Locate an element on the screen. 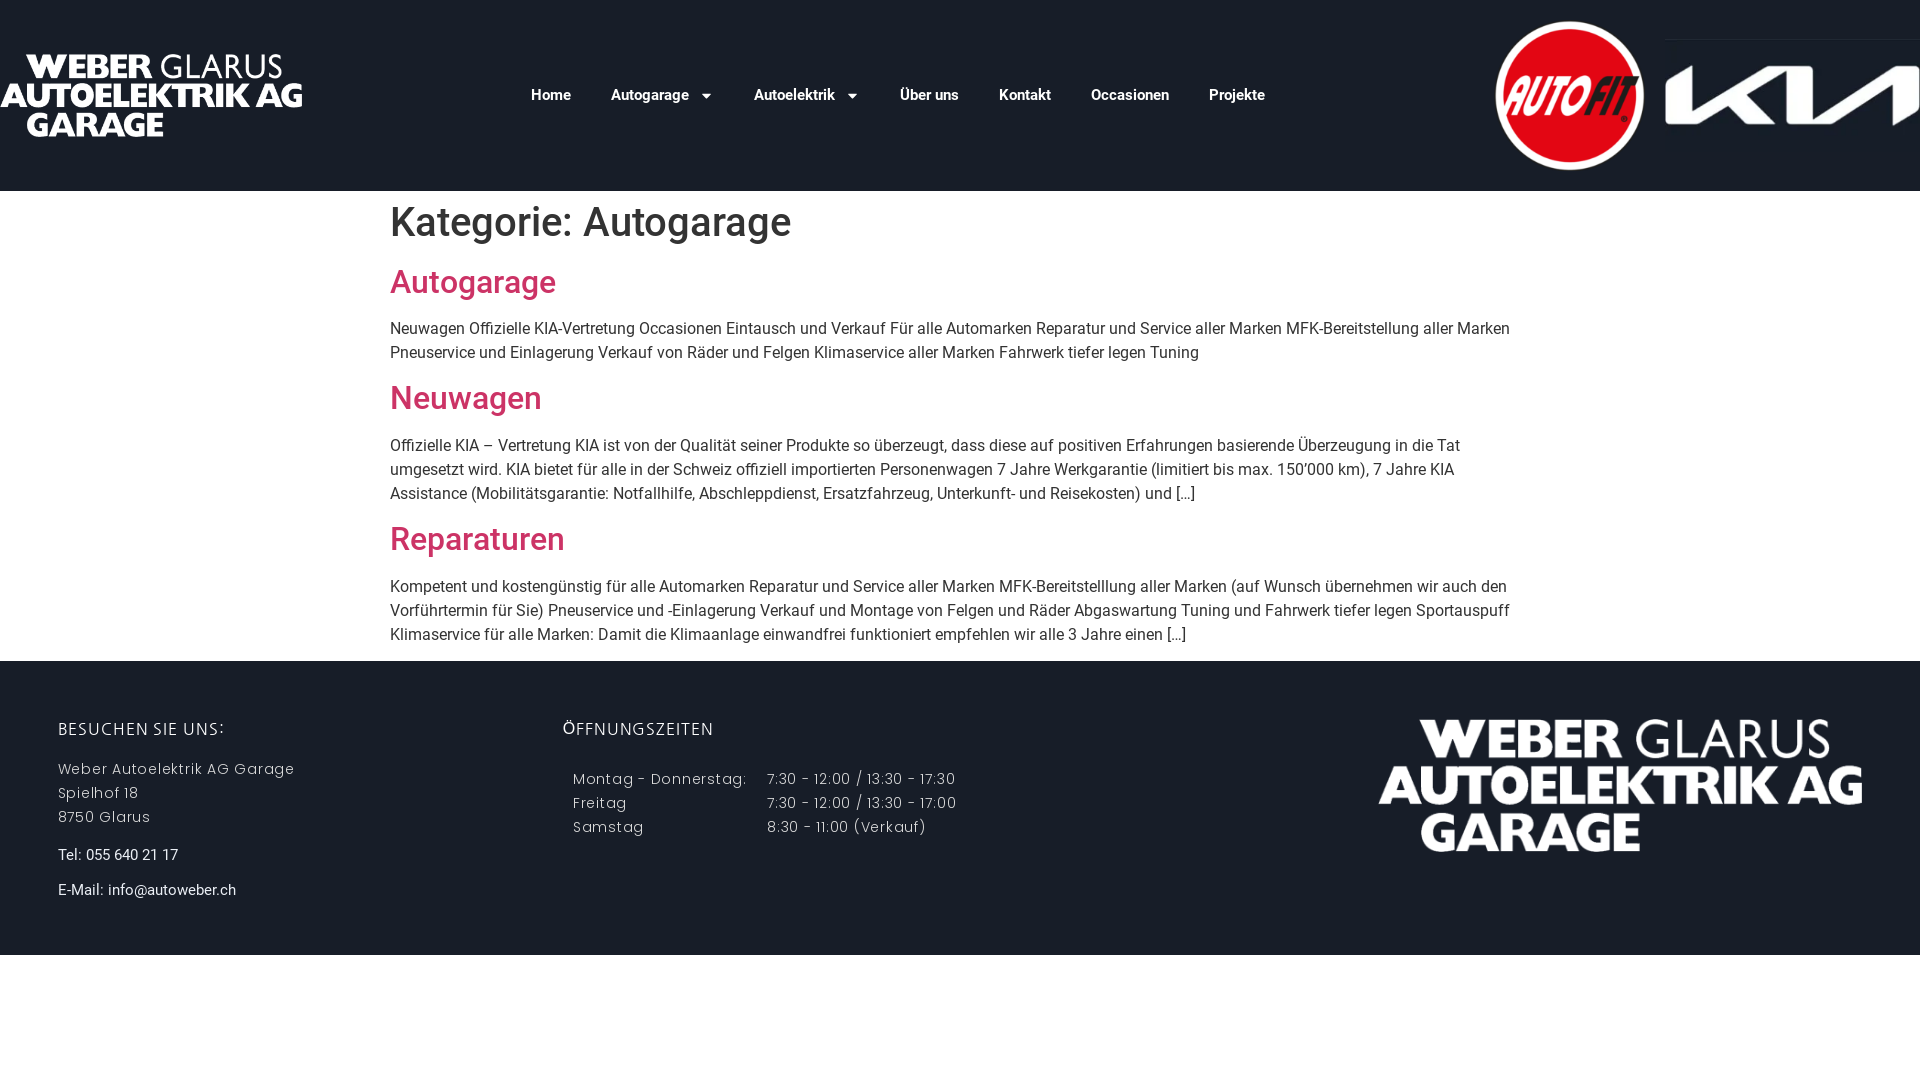 Image resolution: width=1920 pixels, height=1080 pixels. E-Mail: info@autoweber.ch is located at coordinates (147, 890).